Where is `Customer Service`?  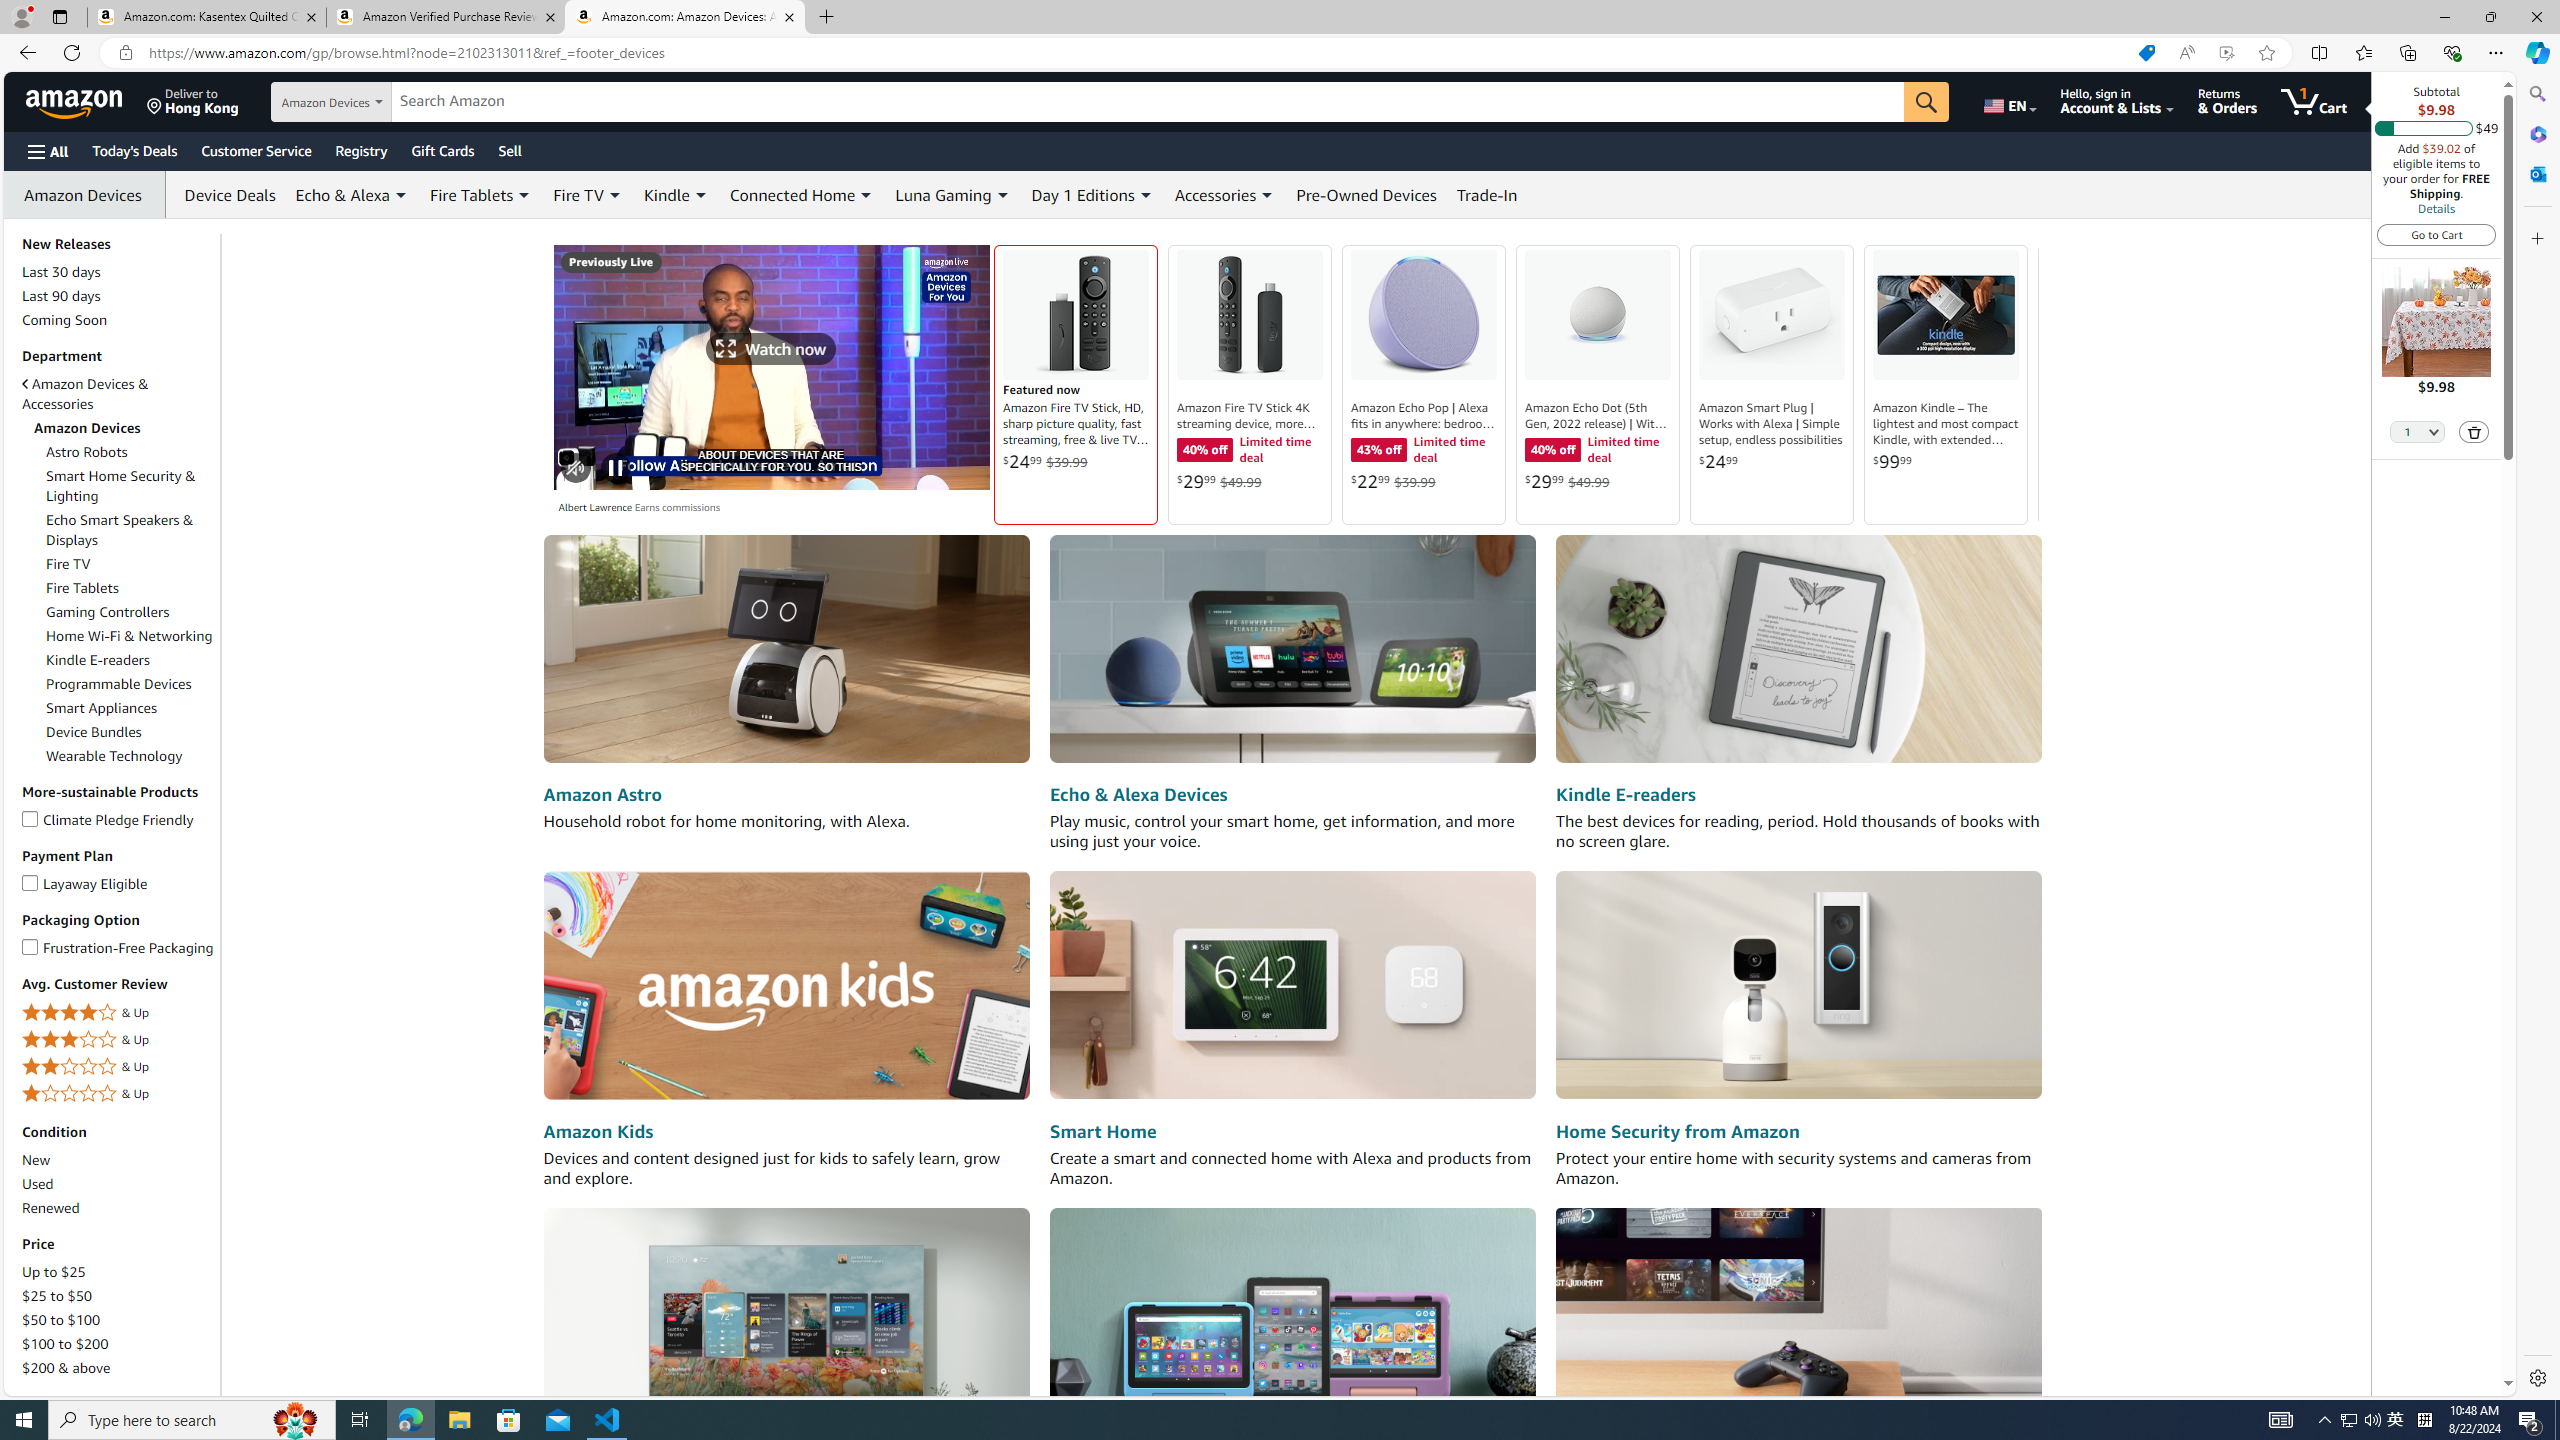 Customer Service is located at coordinates (257, 150).